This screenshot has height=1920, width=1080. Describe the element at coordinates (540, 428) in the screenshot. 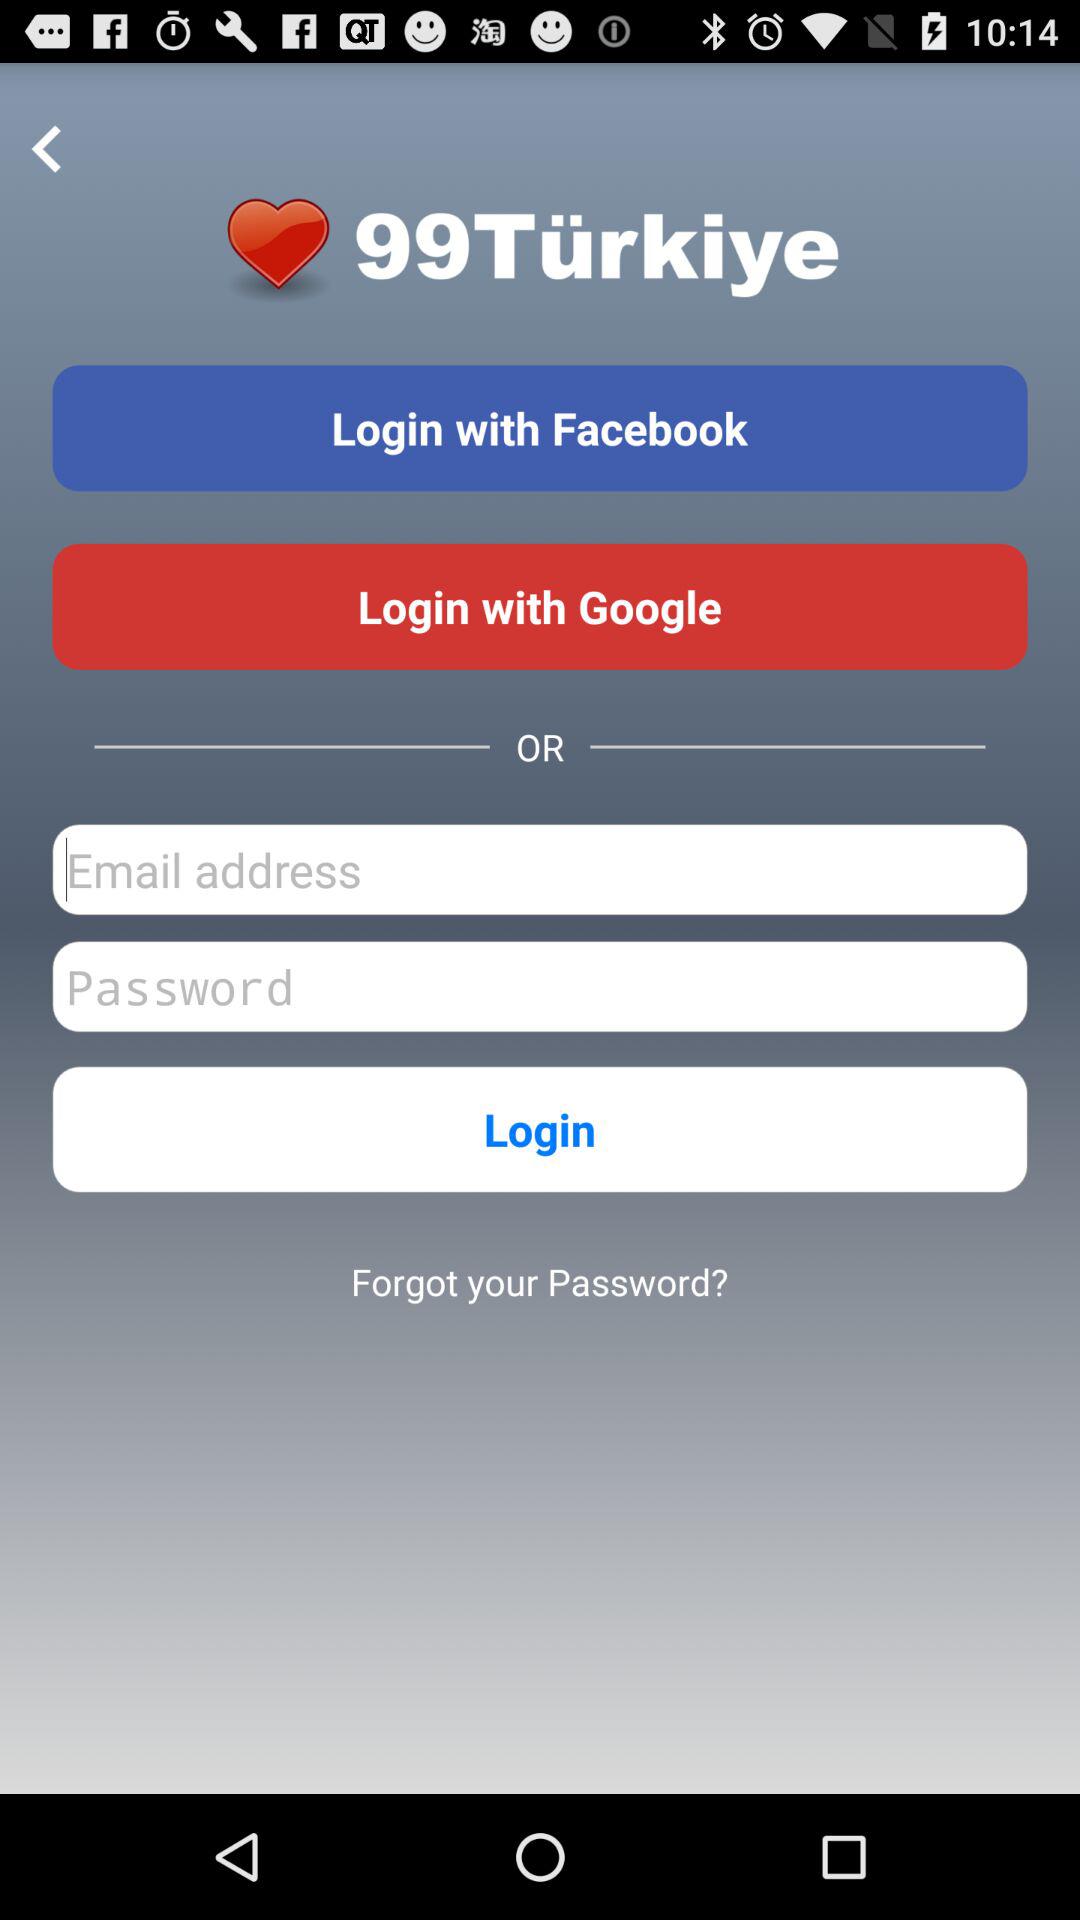

I see `login using facebook` at that location.